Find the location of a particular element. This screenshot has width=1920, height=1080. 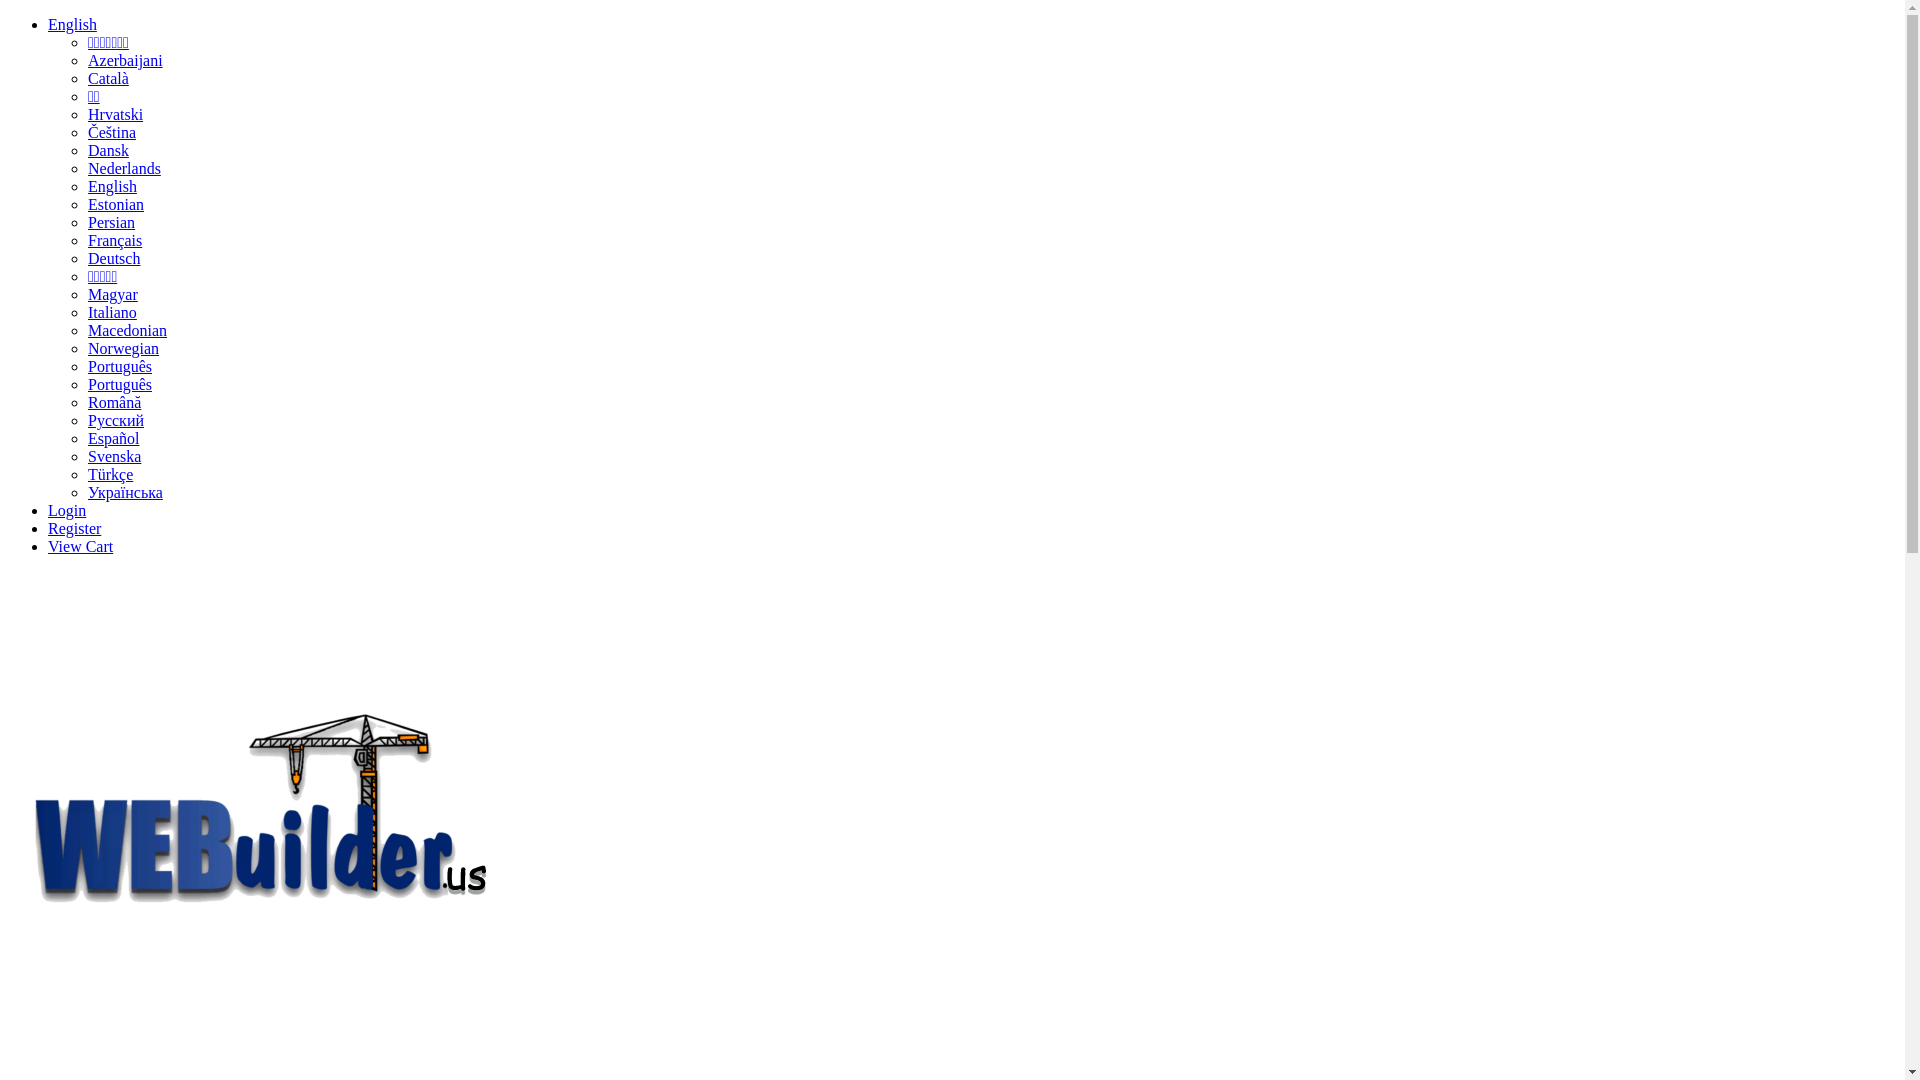

English is located at coordinates (72, 24).